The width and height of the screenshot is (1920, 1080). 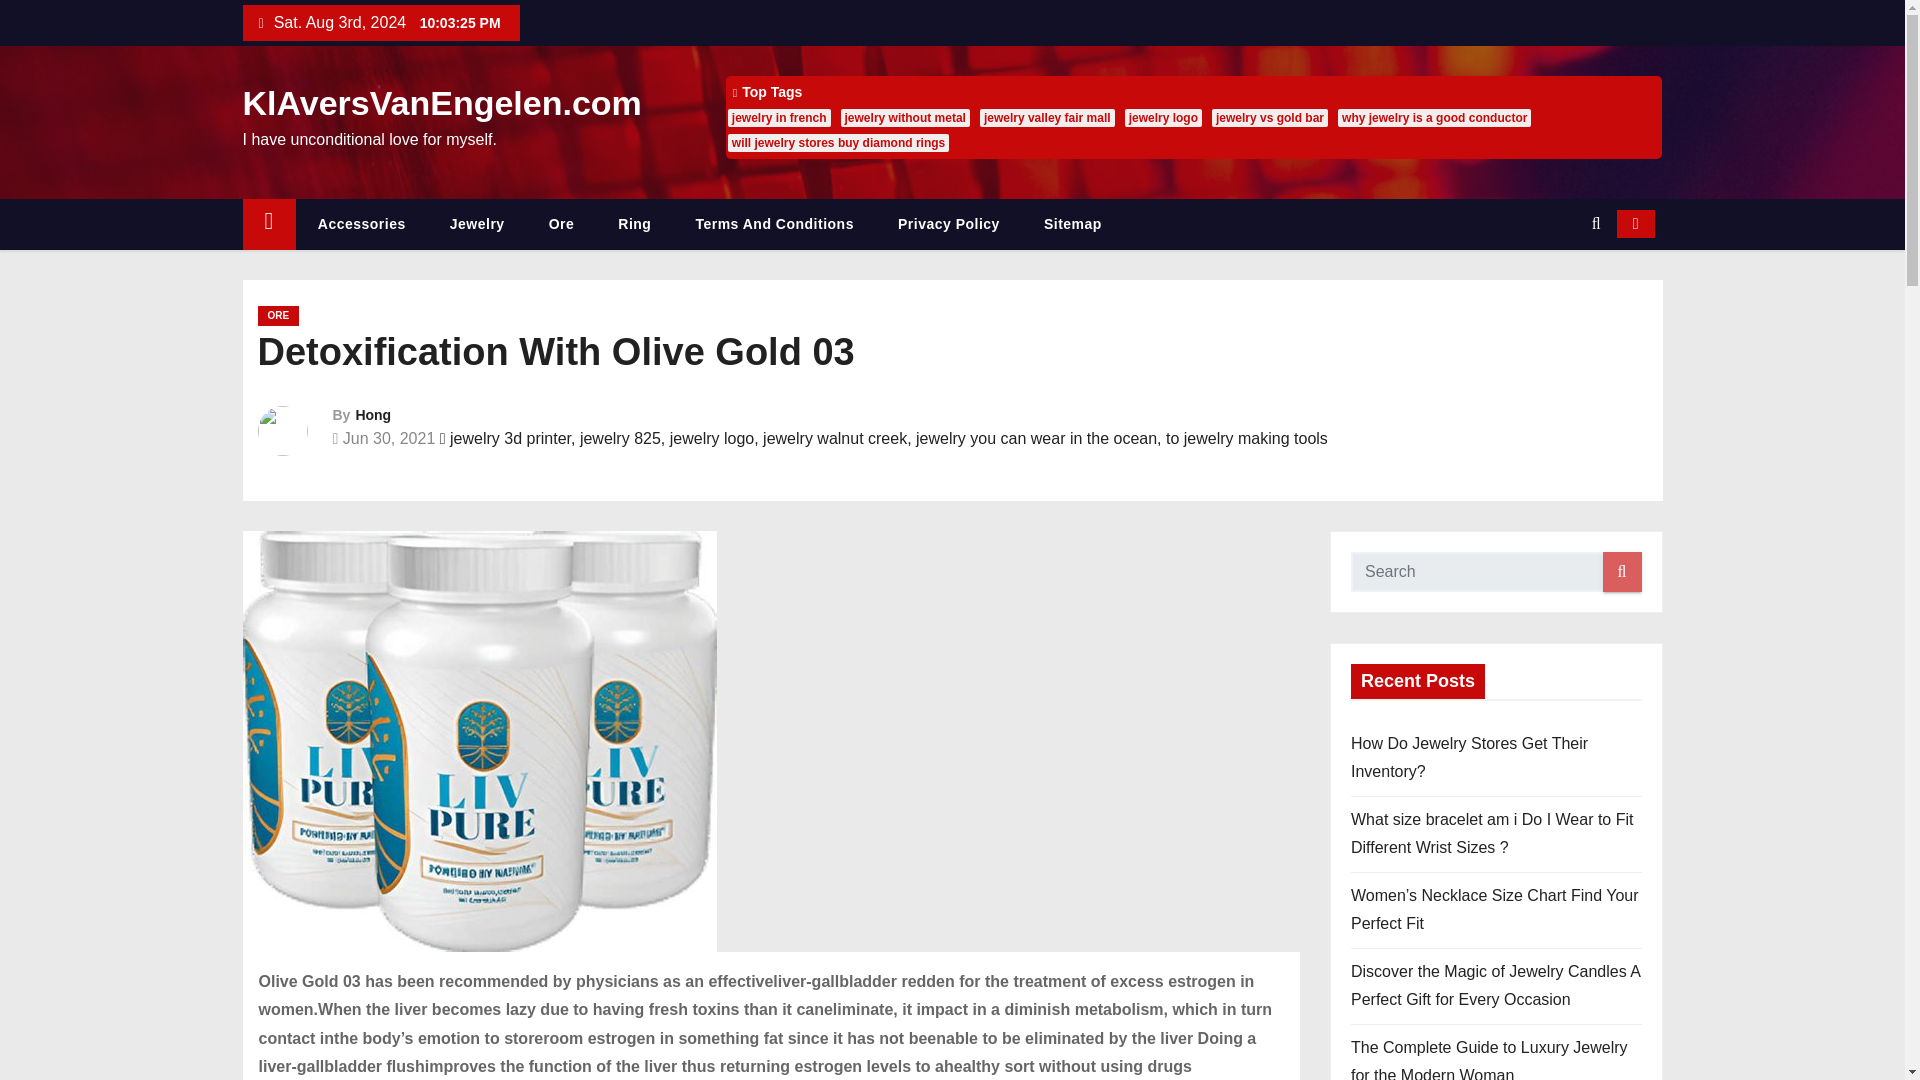 I want to click on Terms And Conditions, so click(x=774, y=224).